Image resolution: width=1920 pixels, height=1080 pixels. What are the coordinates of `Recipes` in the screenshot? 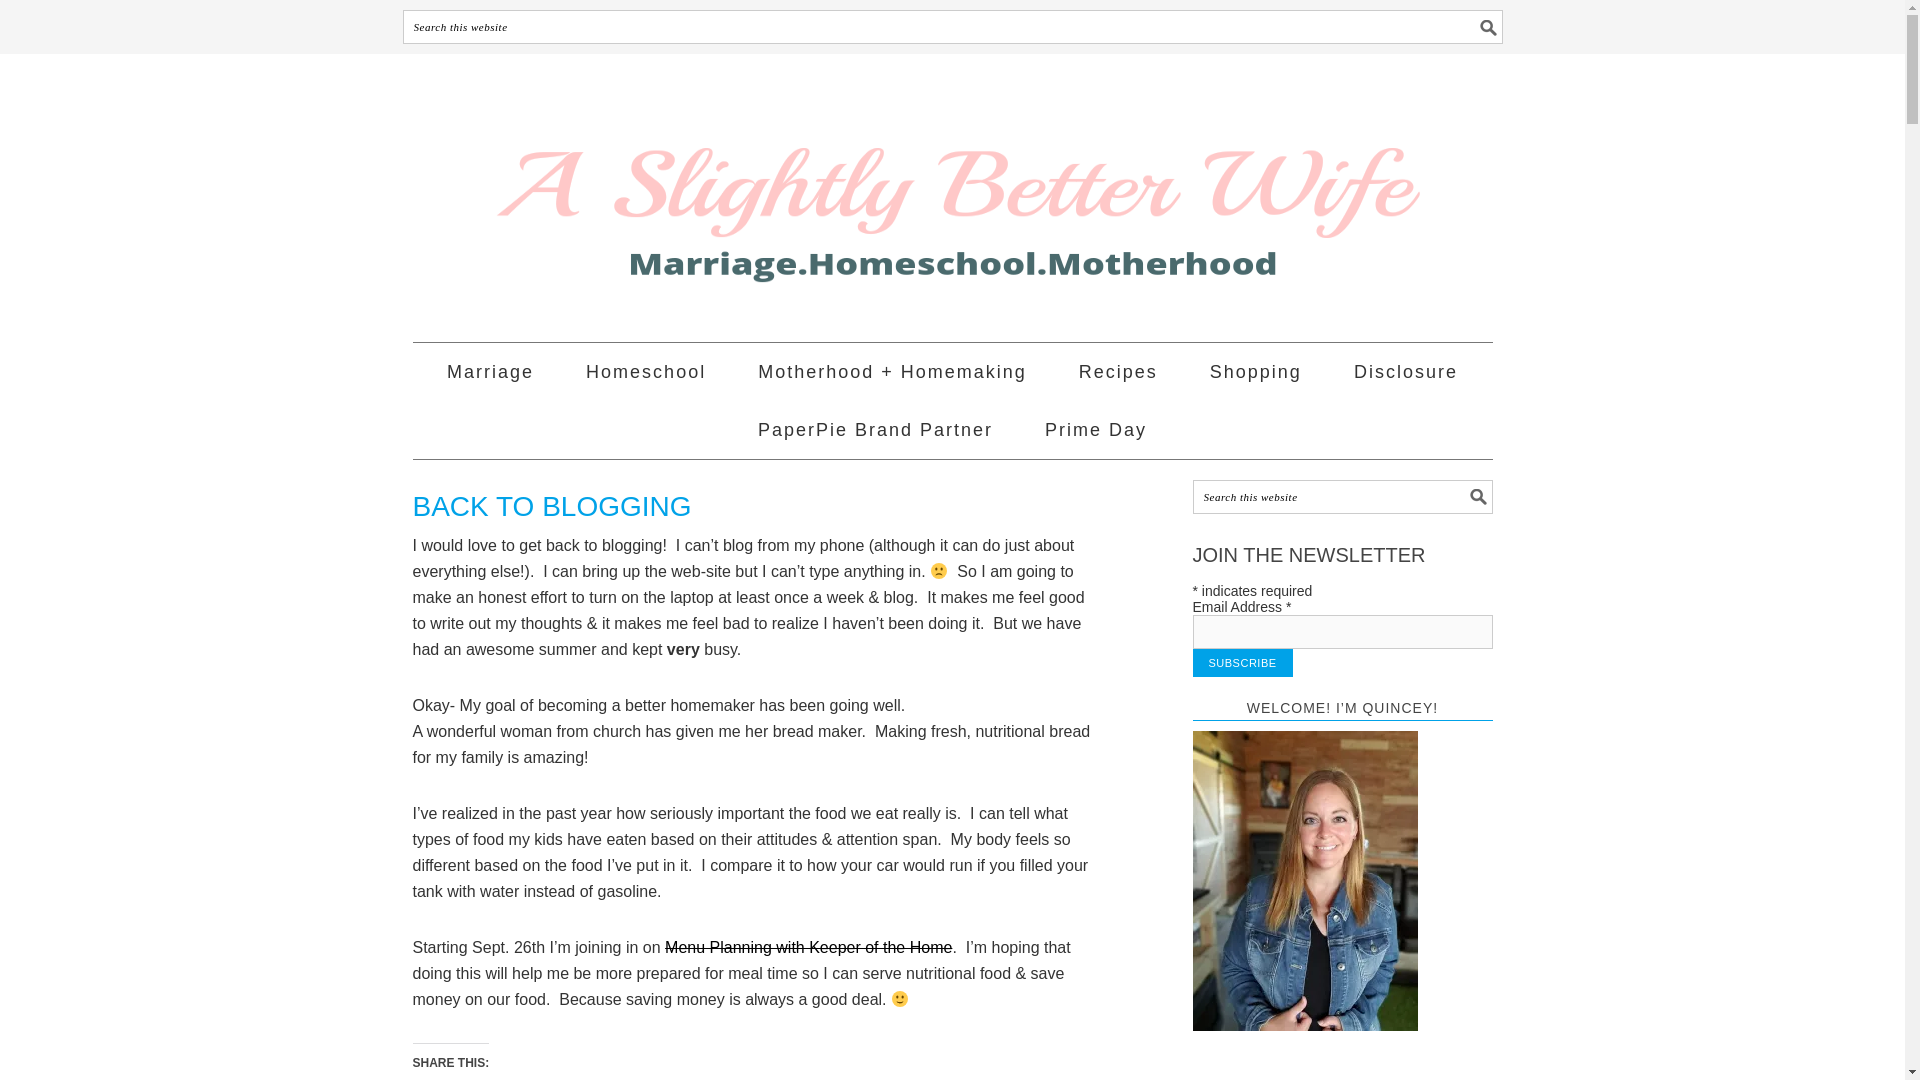 It's located at (1118, 372).